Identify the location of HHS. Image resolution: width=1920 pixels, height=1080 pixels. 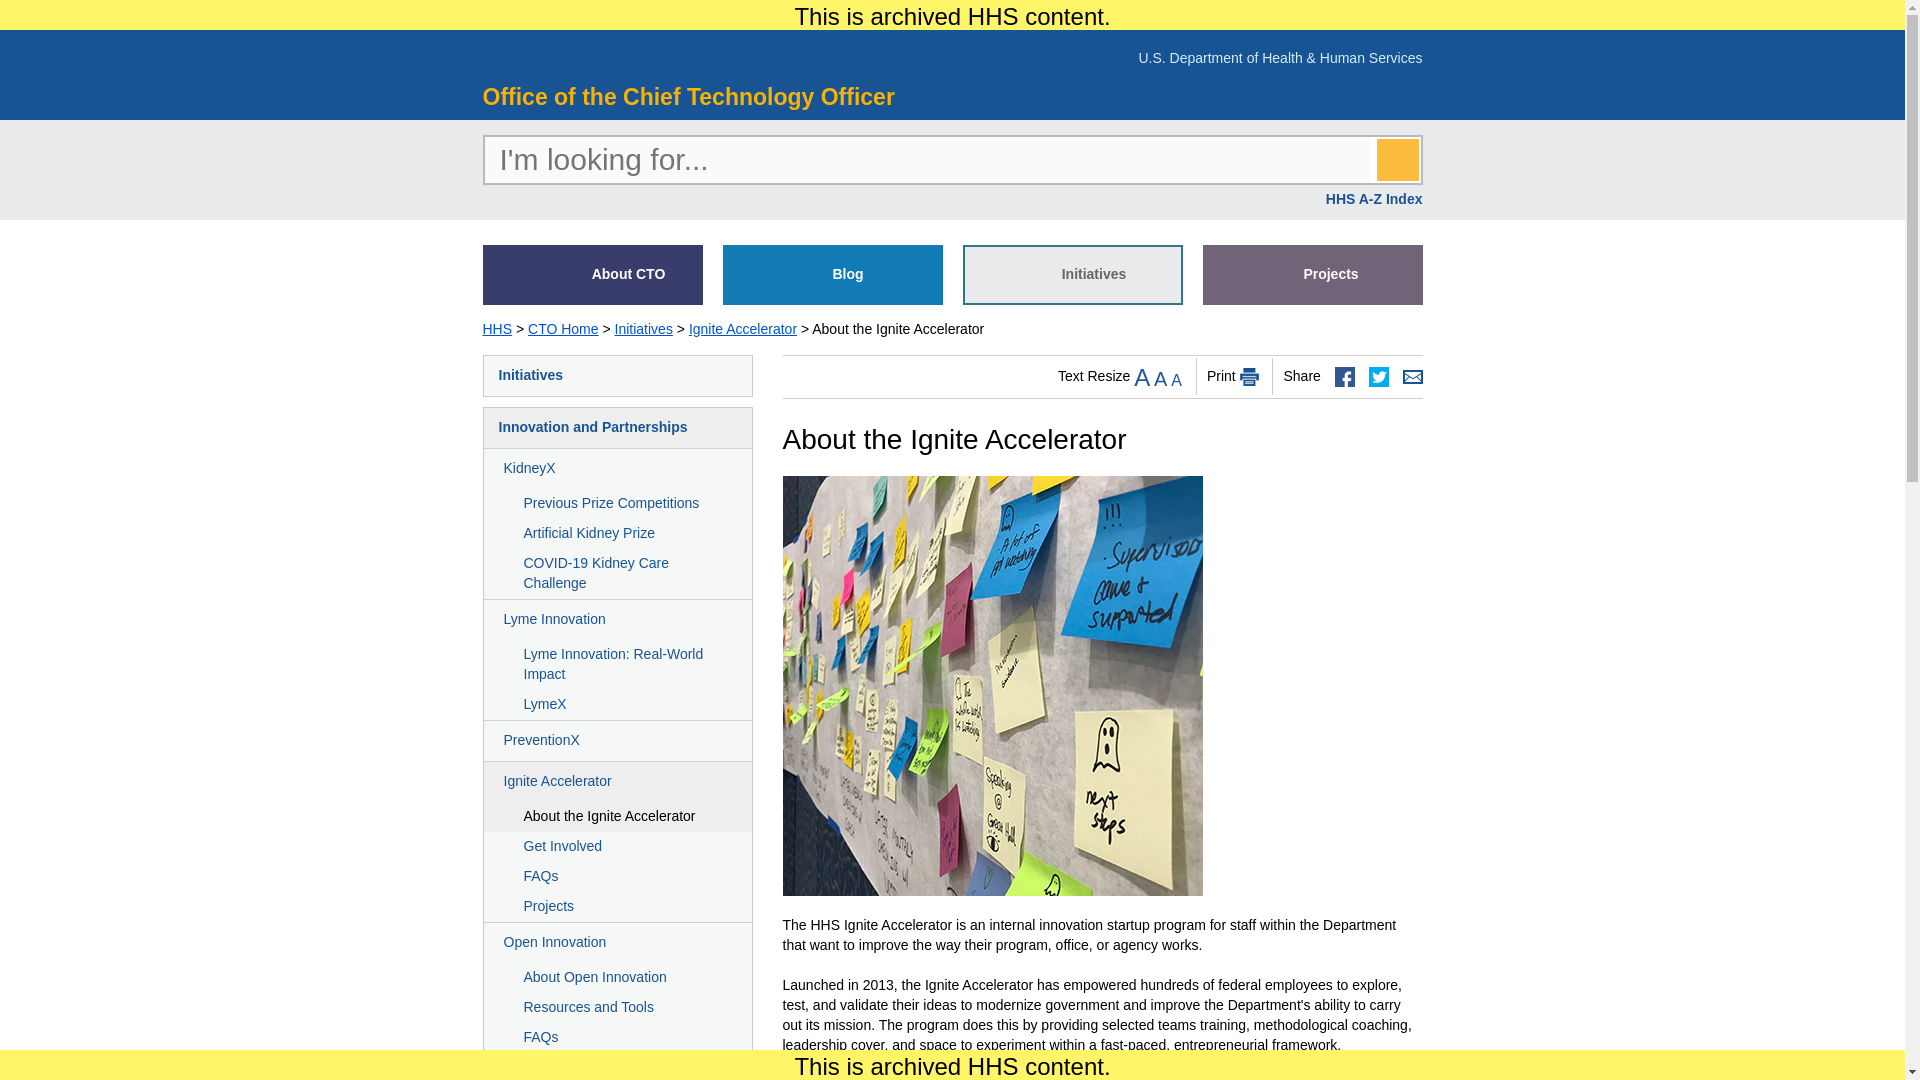
(496, 328).